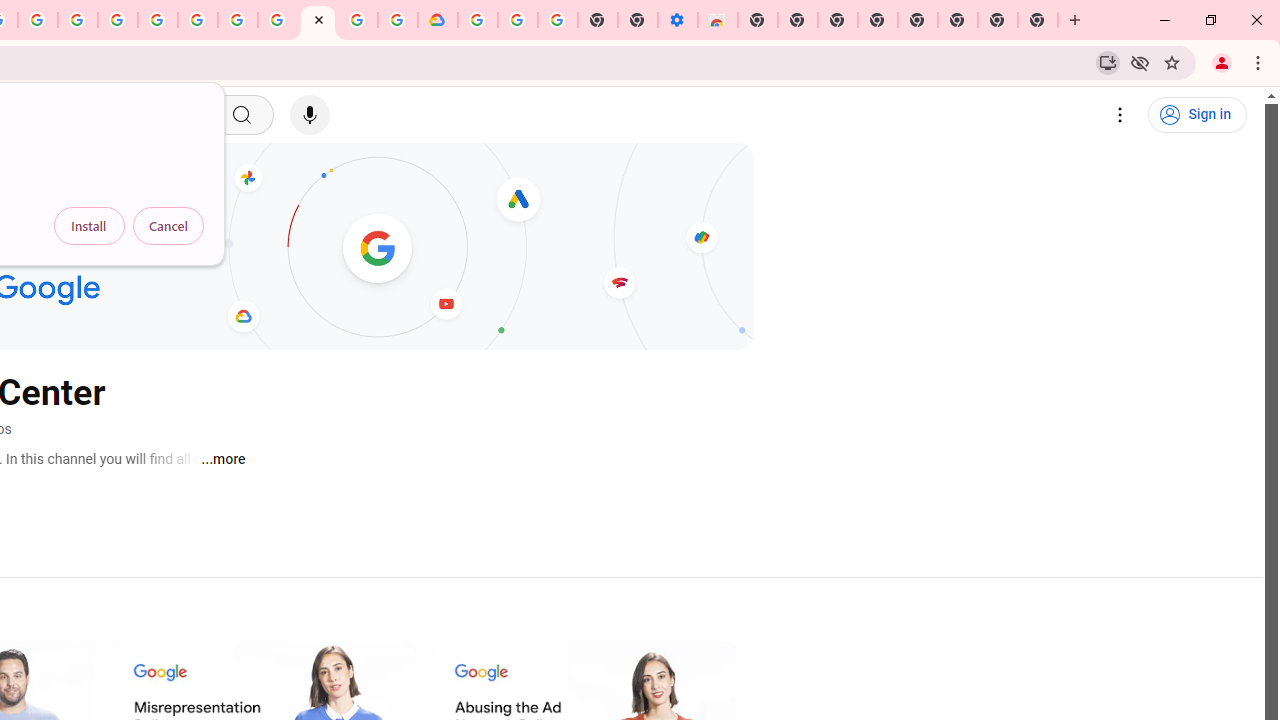  Describe the element at coordinates (238, 20) in the screenshot. I see `Google Account Help` at that location.